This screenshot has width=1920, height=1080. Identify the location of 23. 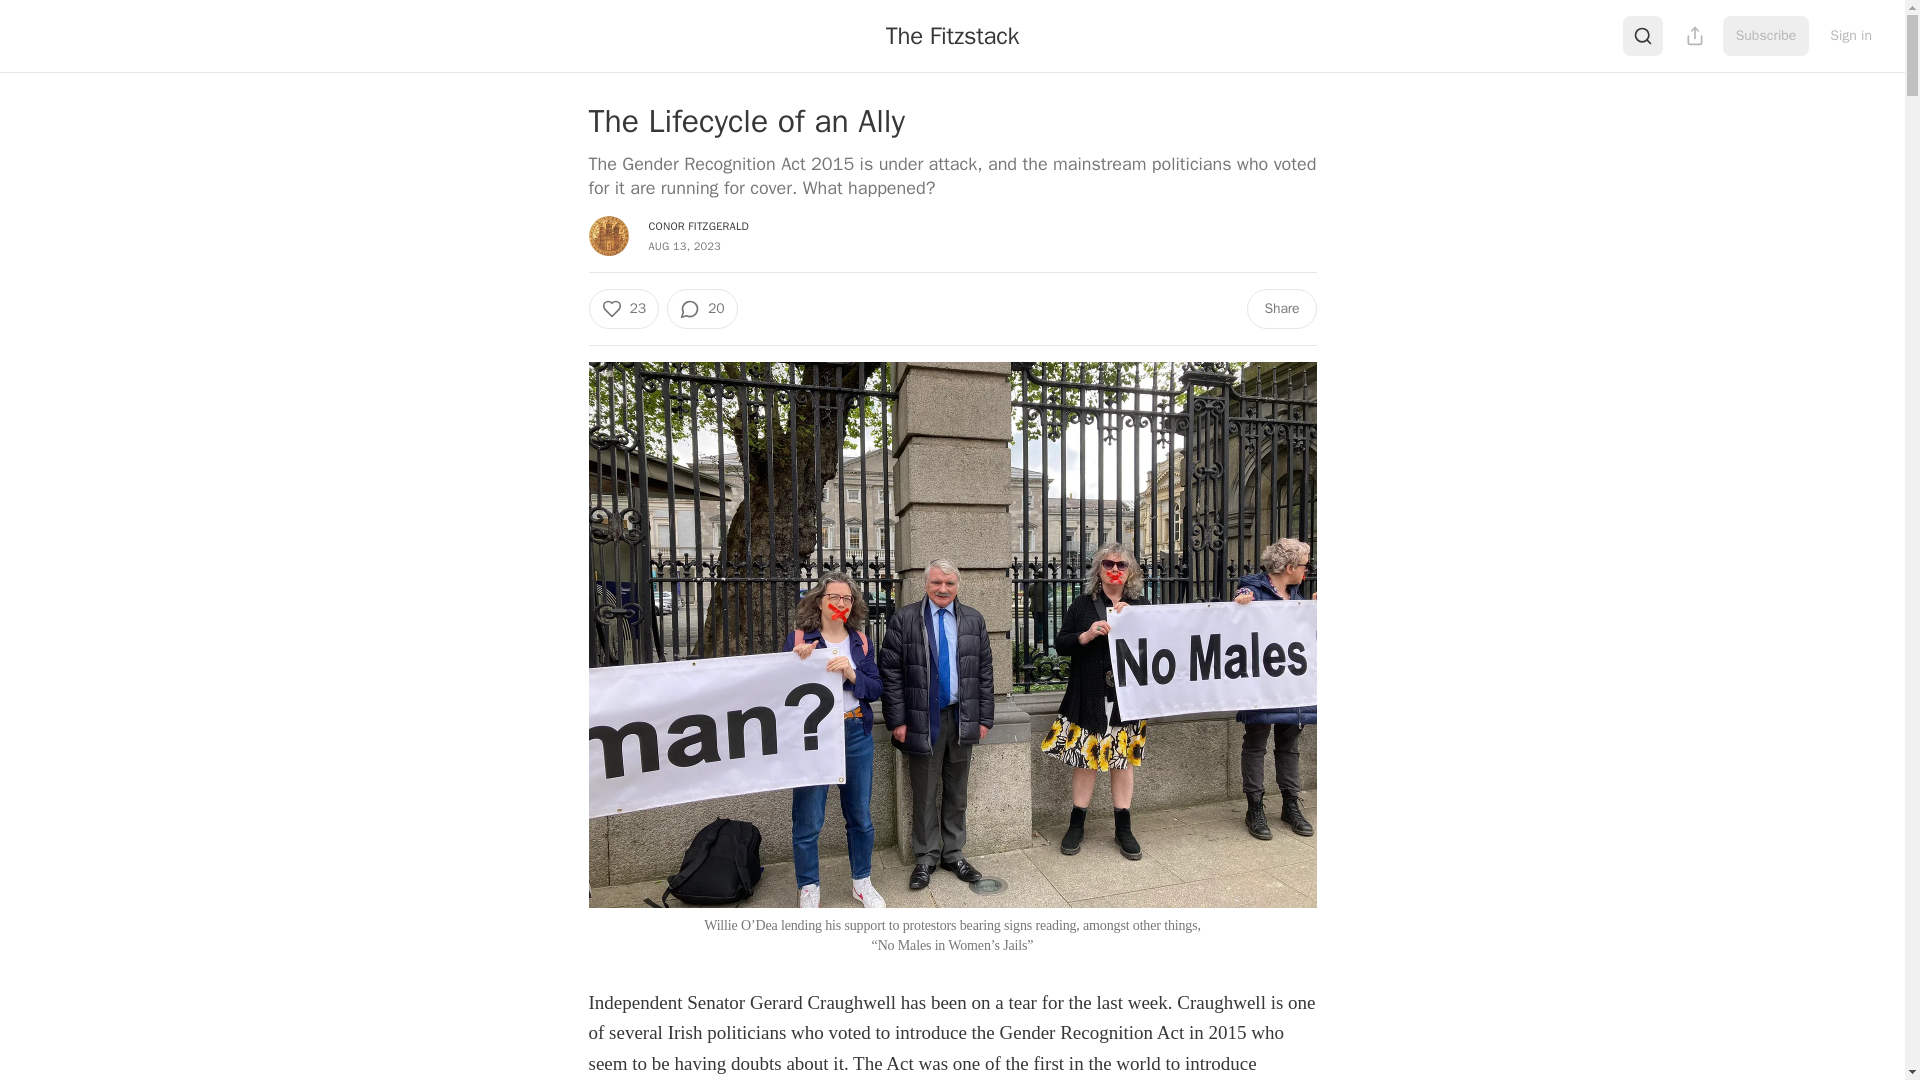
(622, 309).